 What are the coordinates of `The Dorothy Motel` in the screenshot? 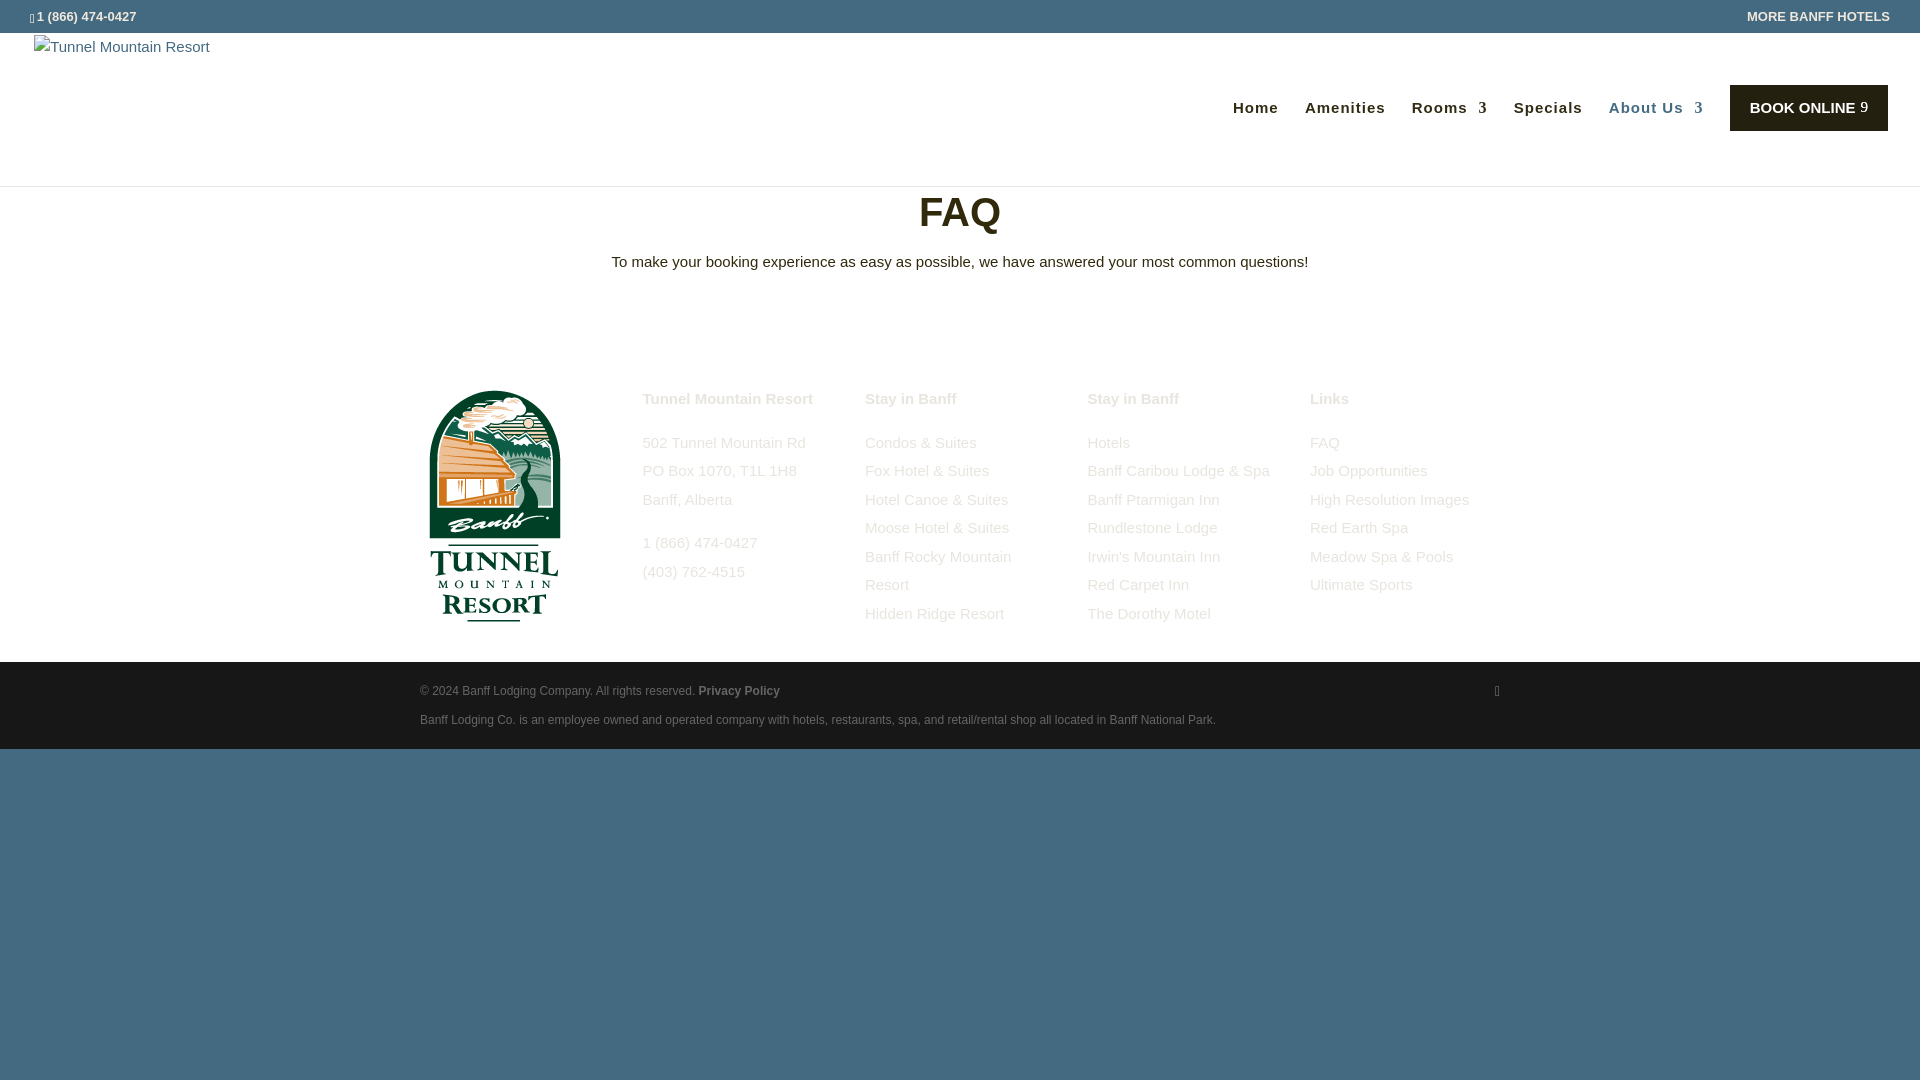 It's located at (1148, 612).